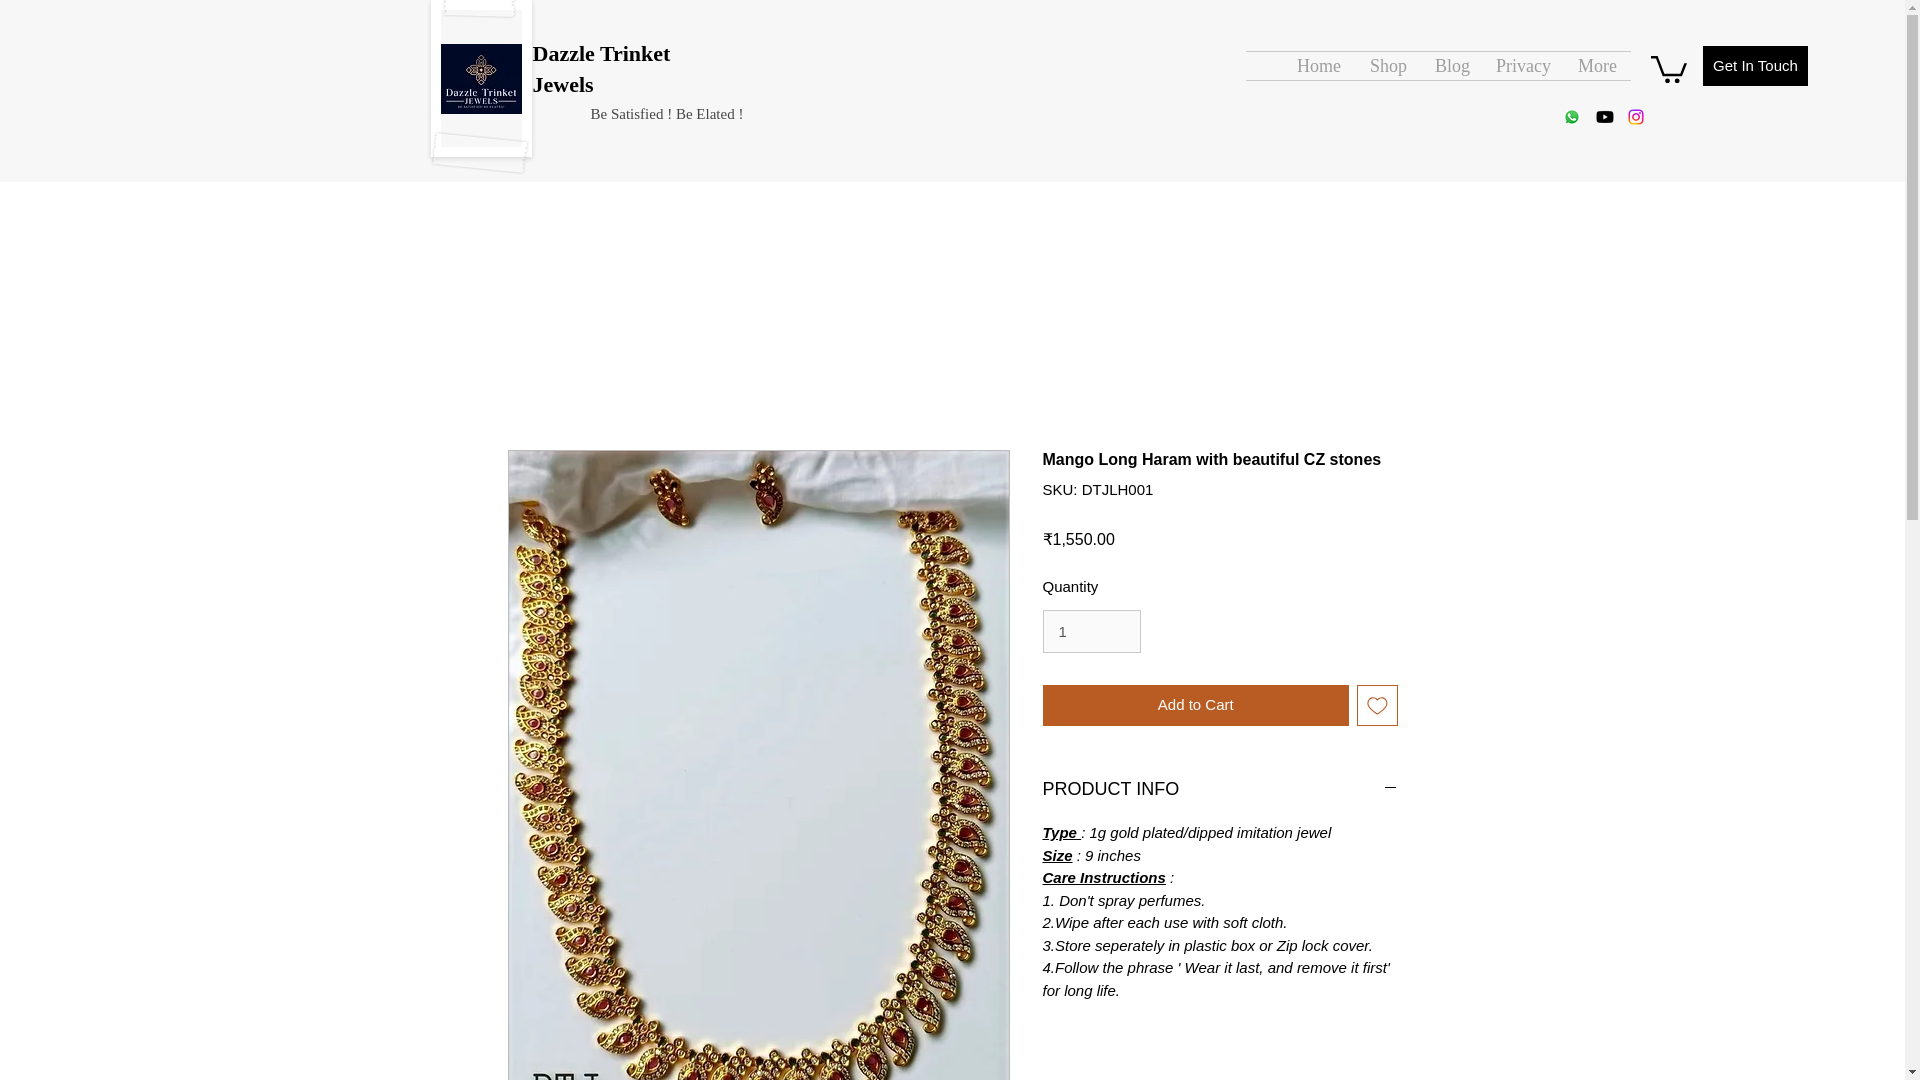 This screenshot has width=1920, height=1080. Describe the element at coordinates (1521, 65) in the screenshot. I see `Privacy` at that location.